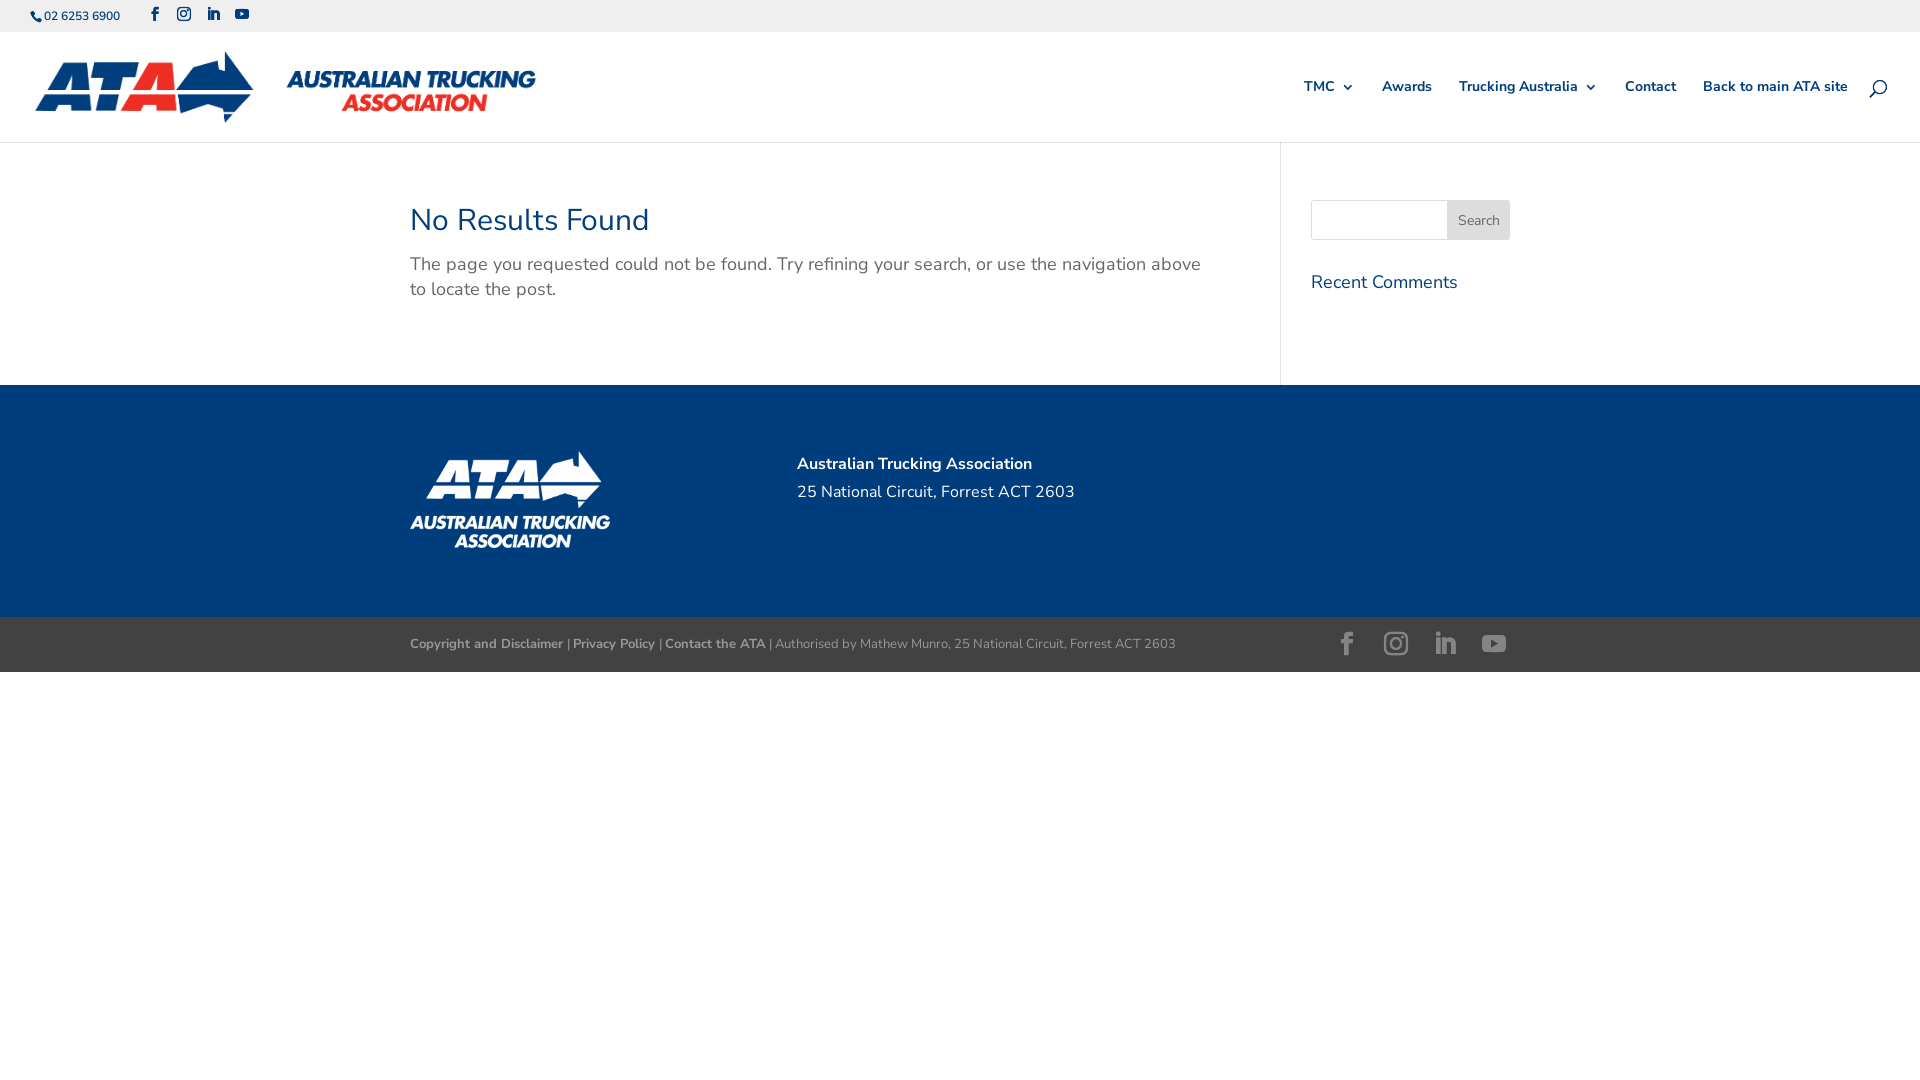 Image resolution: width=1920 pixels, height=1080 pixels. Describe the element at coordinates (1776, 111) in the screenshot. I see `Back to main ATA site` at that location.